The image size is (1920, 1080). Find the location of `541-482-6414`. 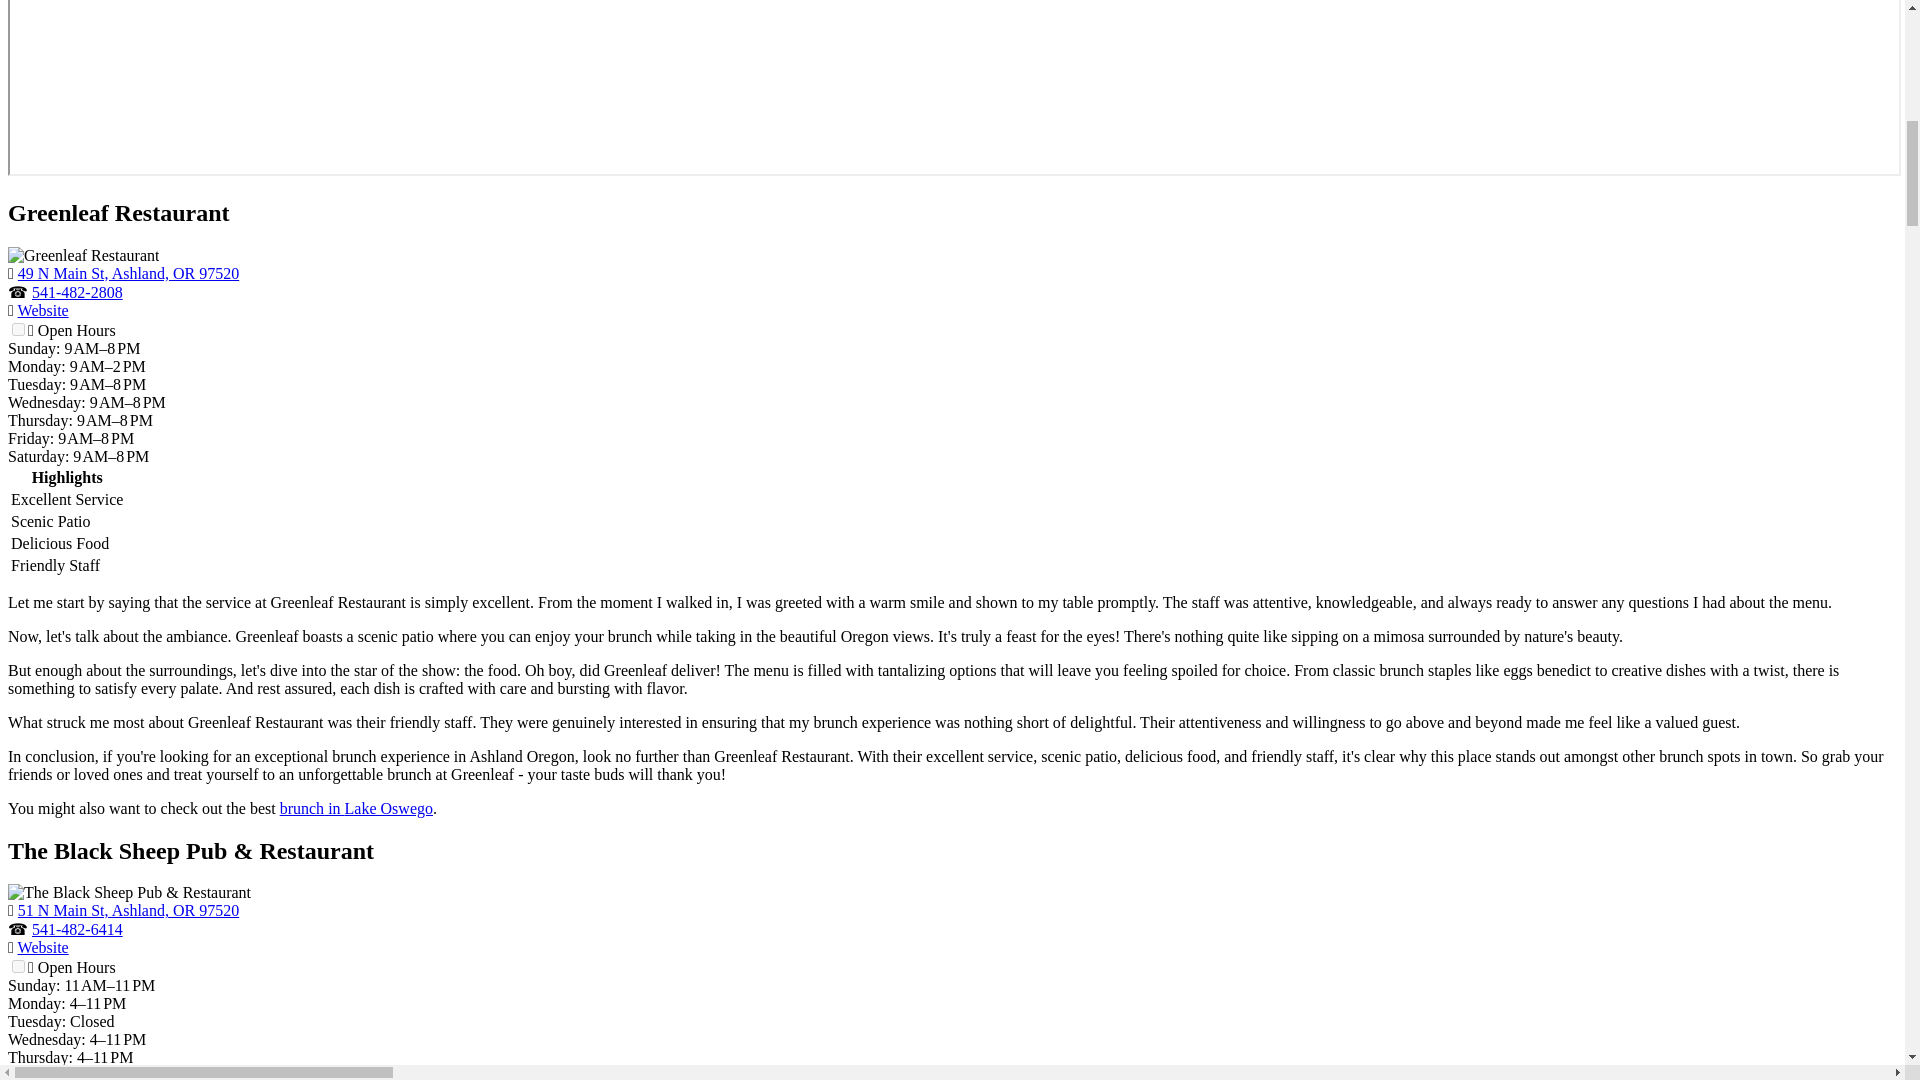

541-482-6414 is located at coordinates (77, 930).